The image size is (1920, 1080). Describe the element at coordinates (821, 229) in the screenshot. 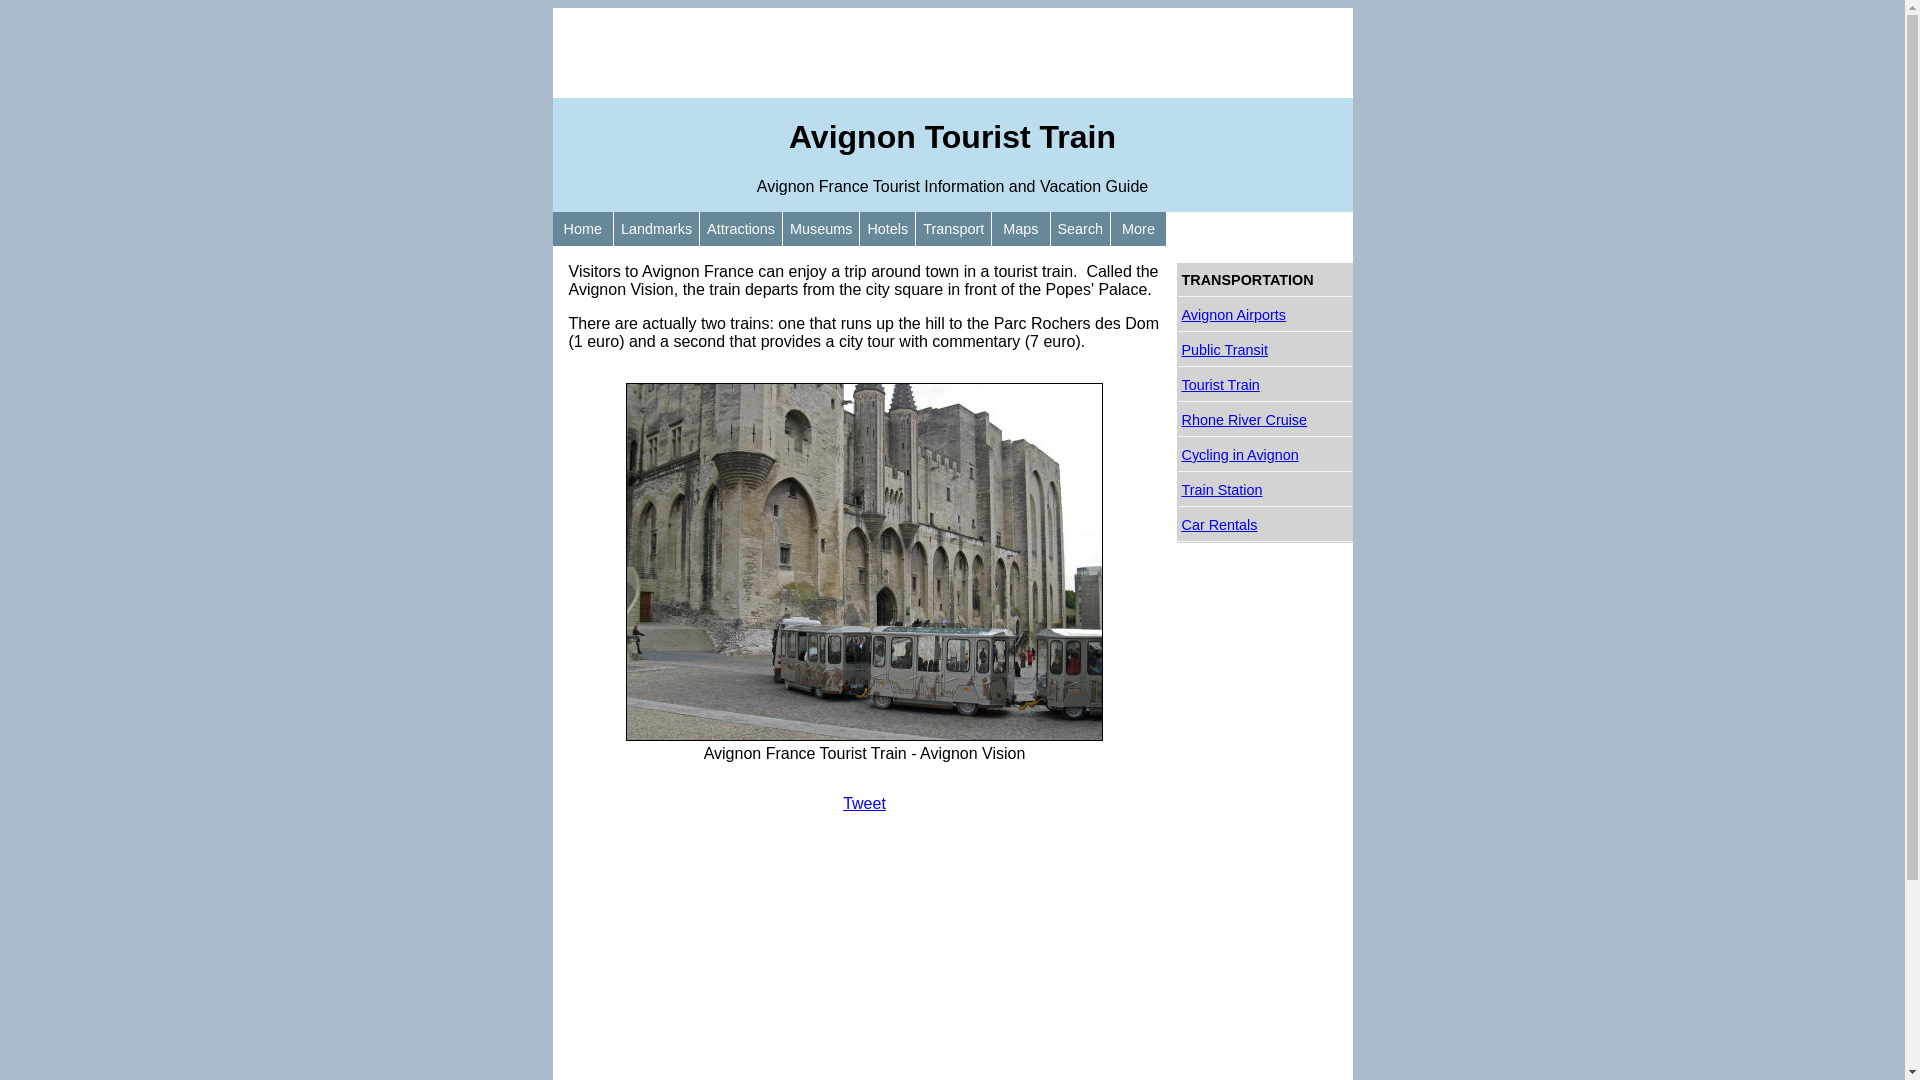

I see `Museums` at that location.